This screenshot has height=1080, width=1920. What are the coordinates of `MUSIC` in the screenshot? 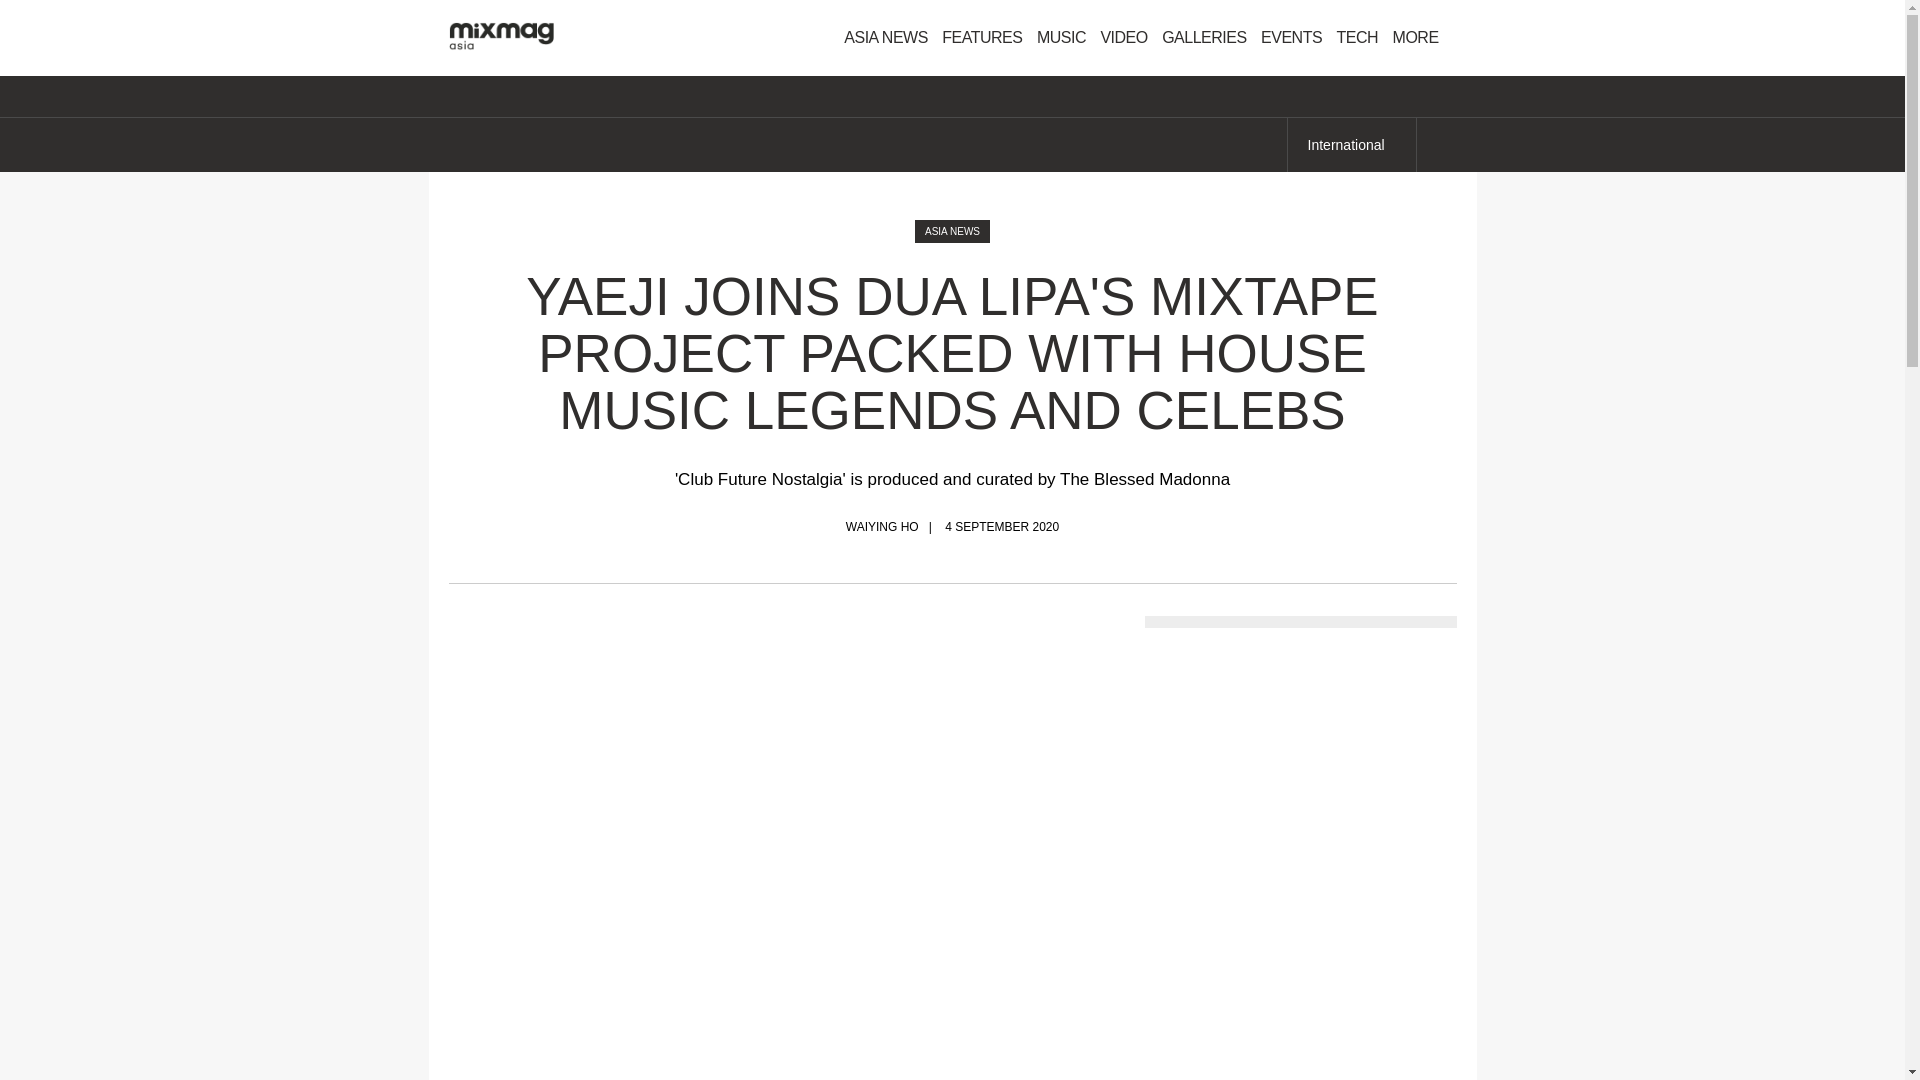 It's located at (1060, 38).